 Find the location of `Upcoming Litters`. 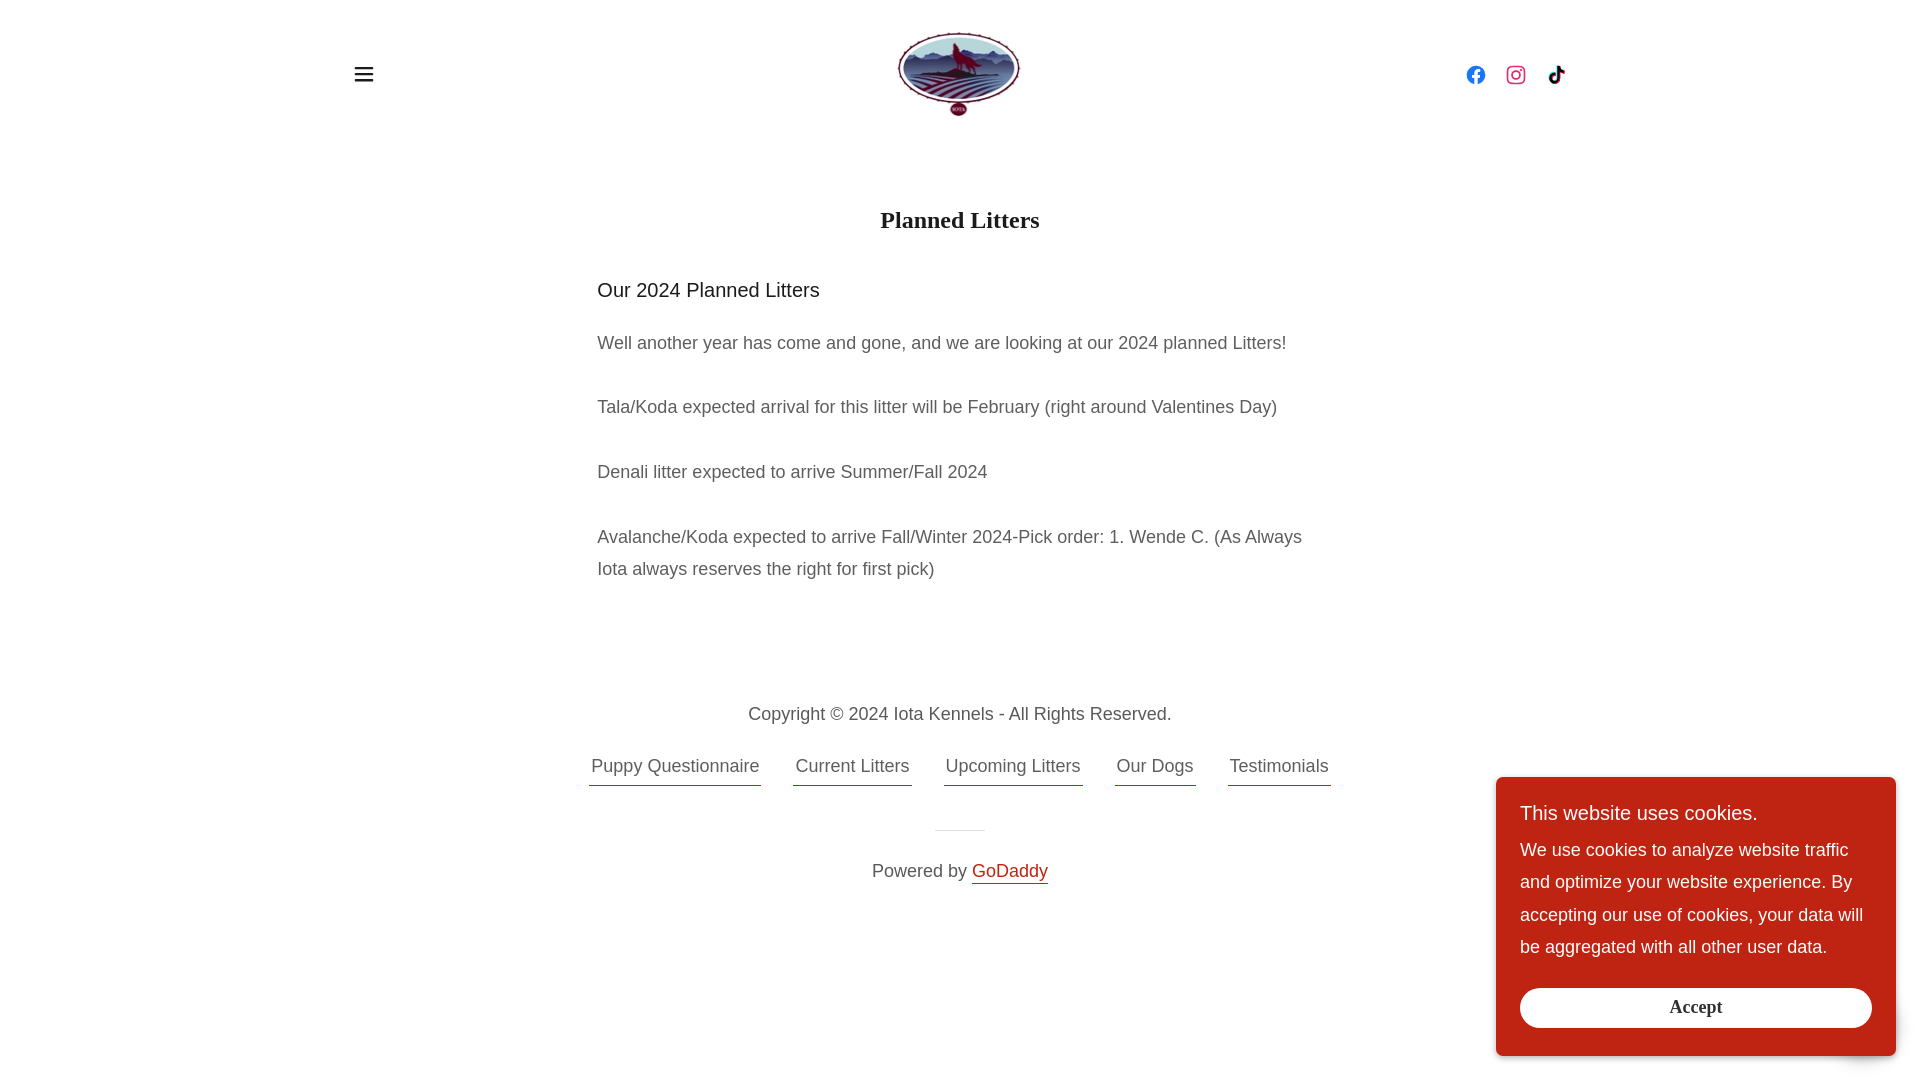

Upcoming Litters is located at coordinates (1013, 770).